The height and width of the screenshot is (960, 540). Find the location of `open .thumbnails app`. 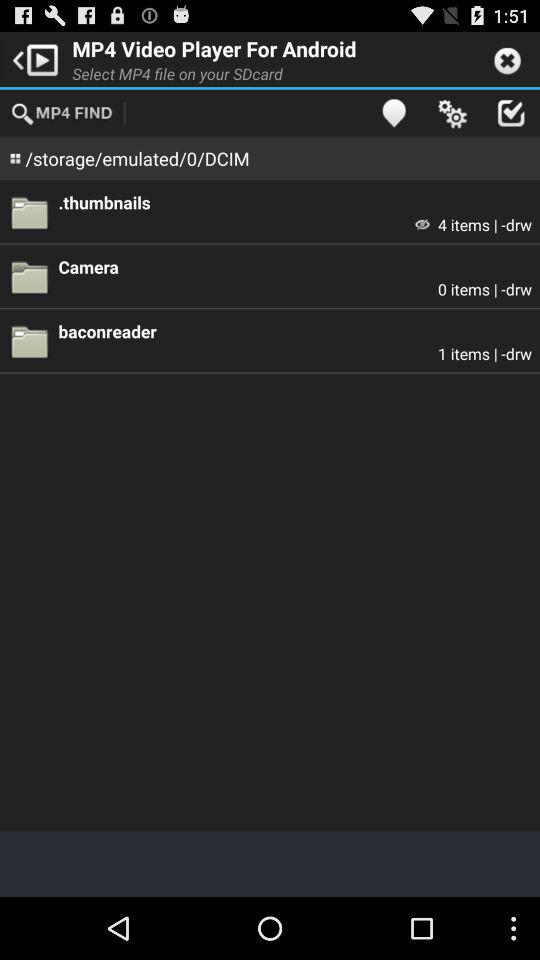

open .thumbnails app is located at coordinates (295, 202).